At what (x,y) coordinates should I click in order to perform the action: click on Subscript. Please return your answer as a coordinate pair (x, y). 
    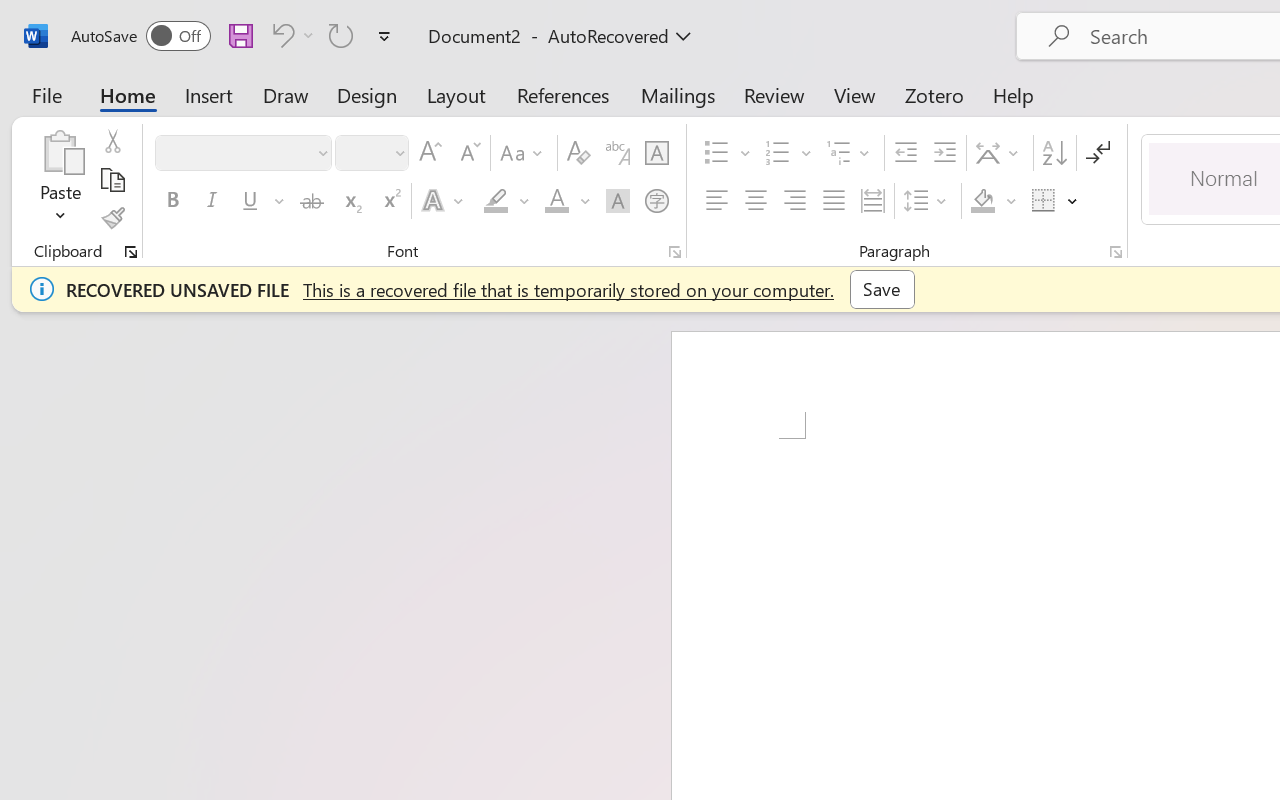
    Looking at the image, I should click on (350, 201).